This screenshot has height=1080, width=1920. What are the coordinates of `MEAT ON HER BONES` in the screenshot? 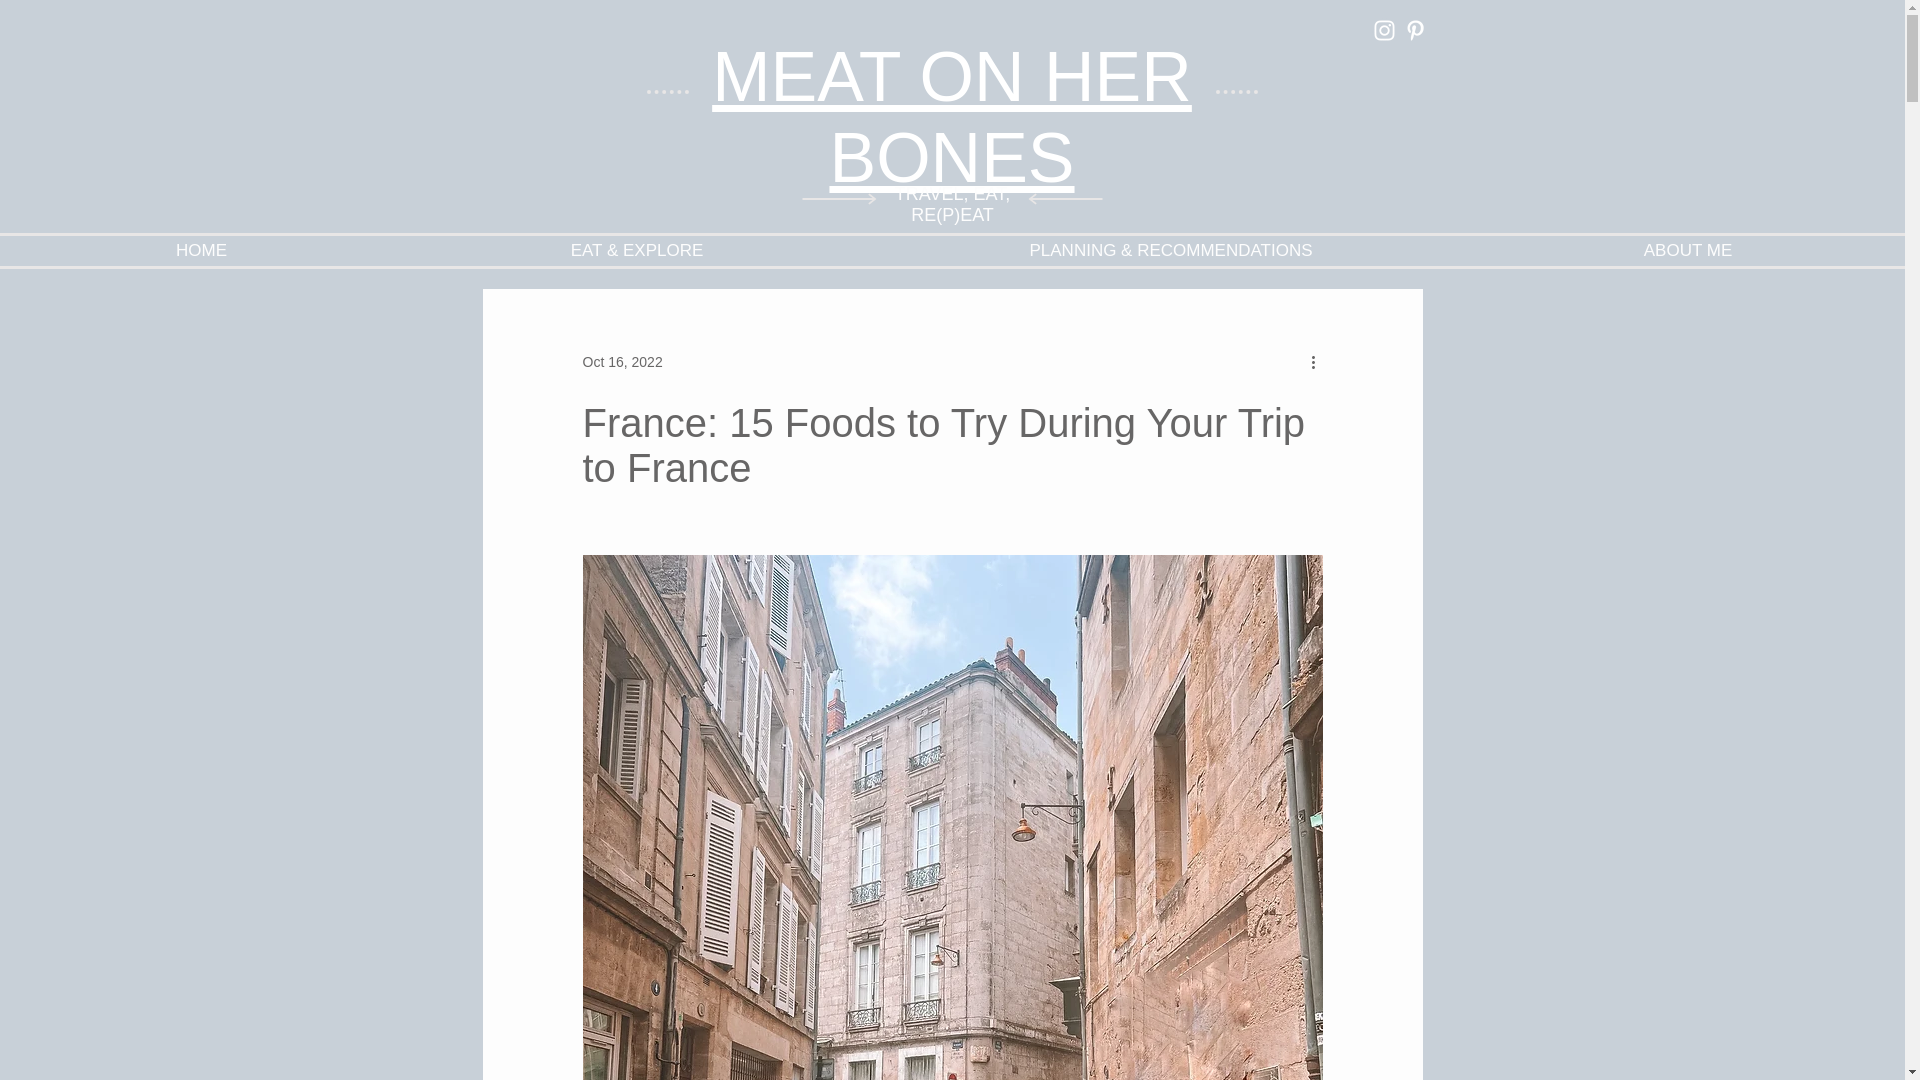 It's located at (952, 117).